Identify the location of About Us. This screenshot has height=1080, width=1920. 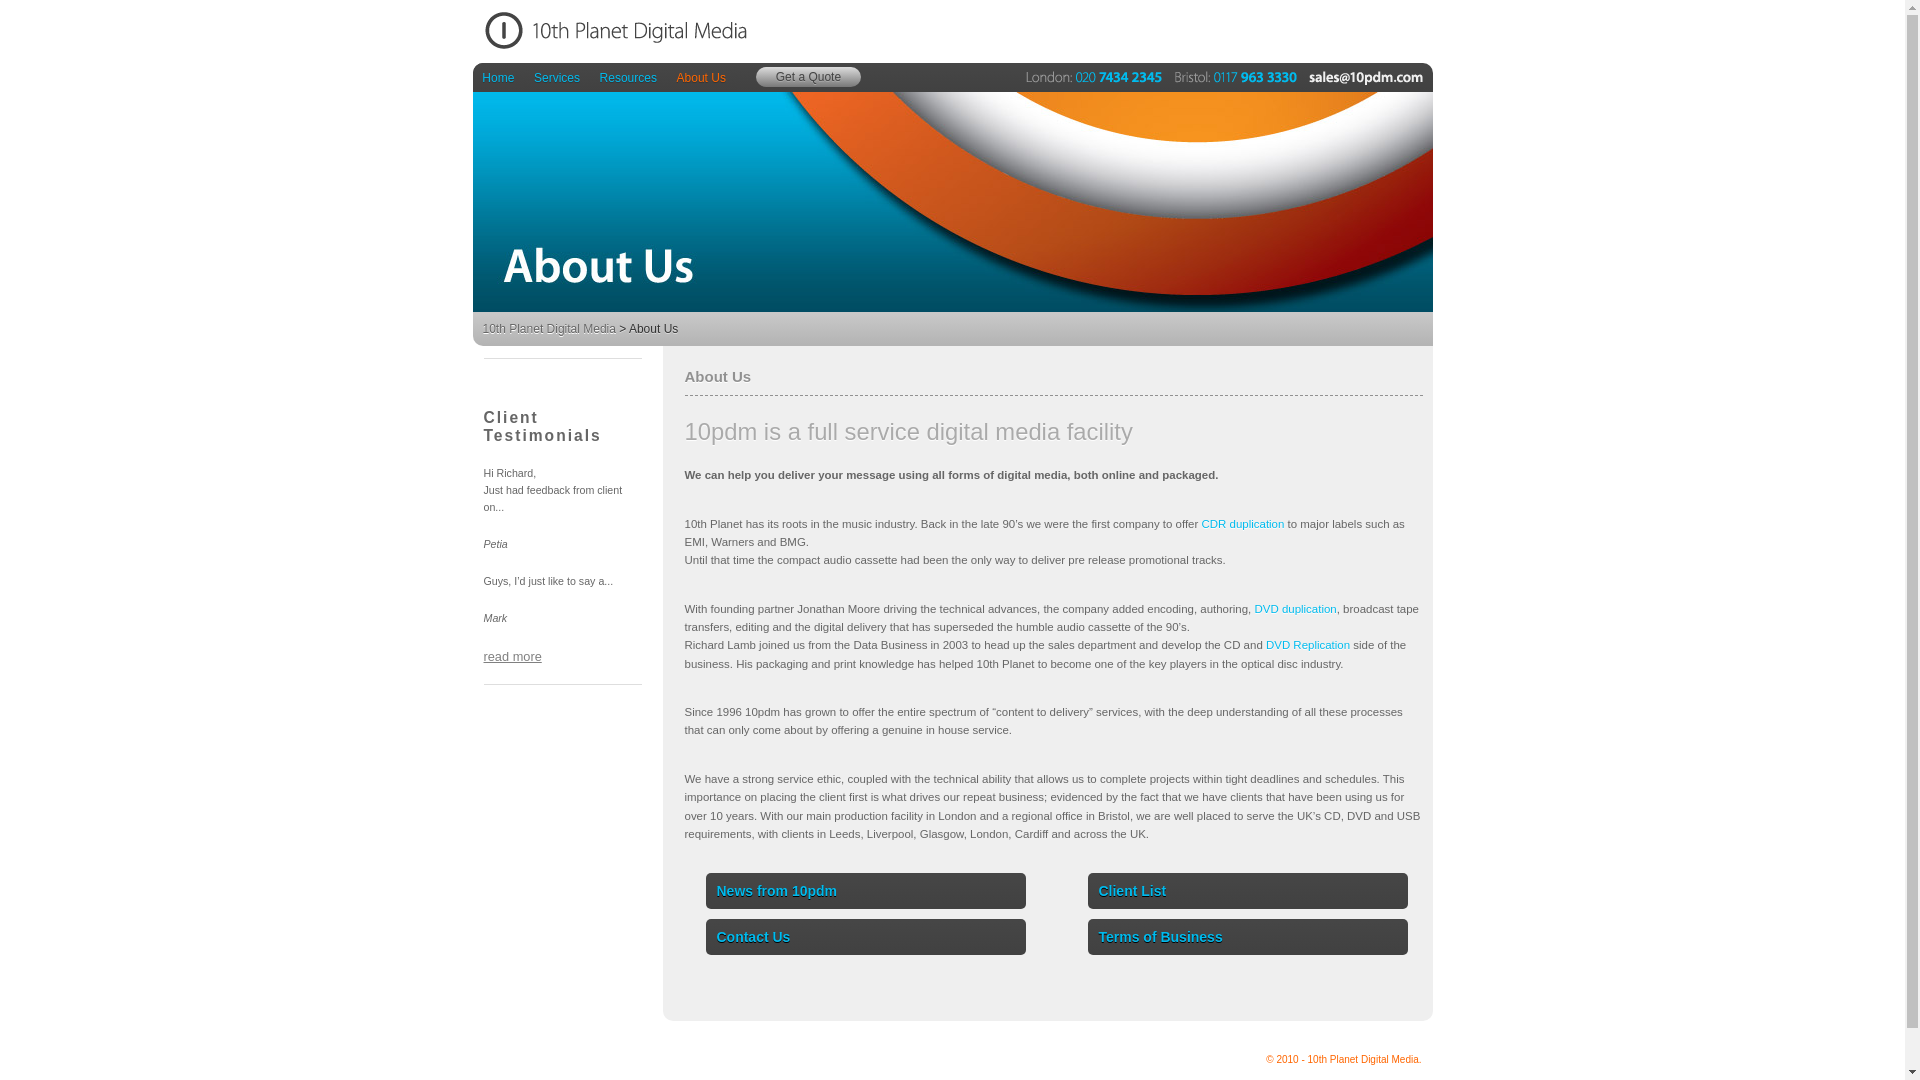
(702, 78).